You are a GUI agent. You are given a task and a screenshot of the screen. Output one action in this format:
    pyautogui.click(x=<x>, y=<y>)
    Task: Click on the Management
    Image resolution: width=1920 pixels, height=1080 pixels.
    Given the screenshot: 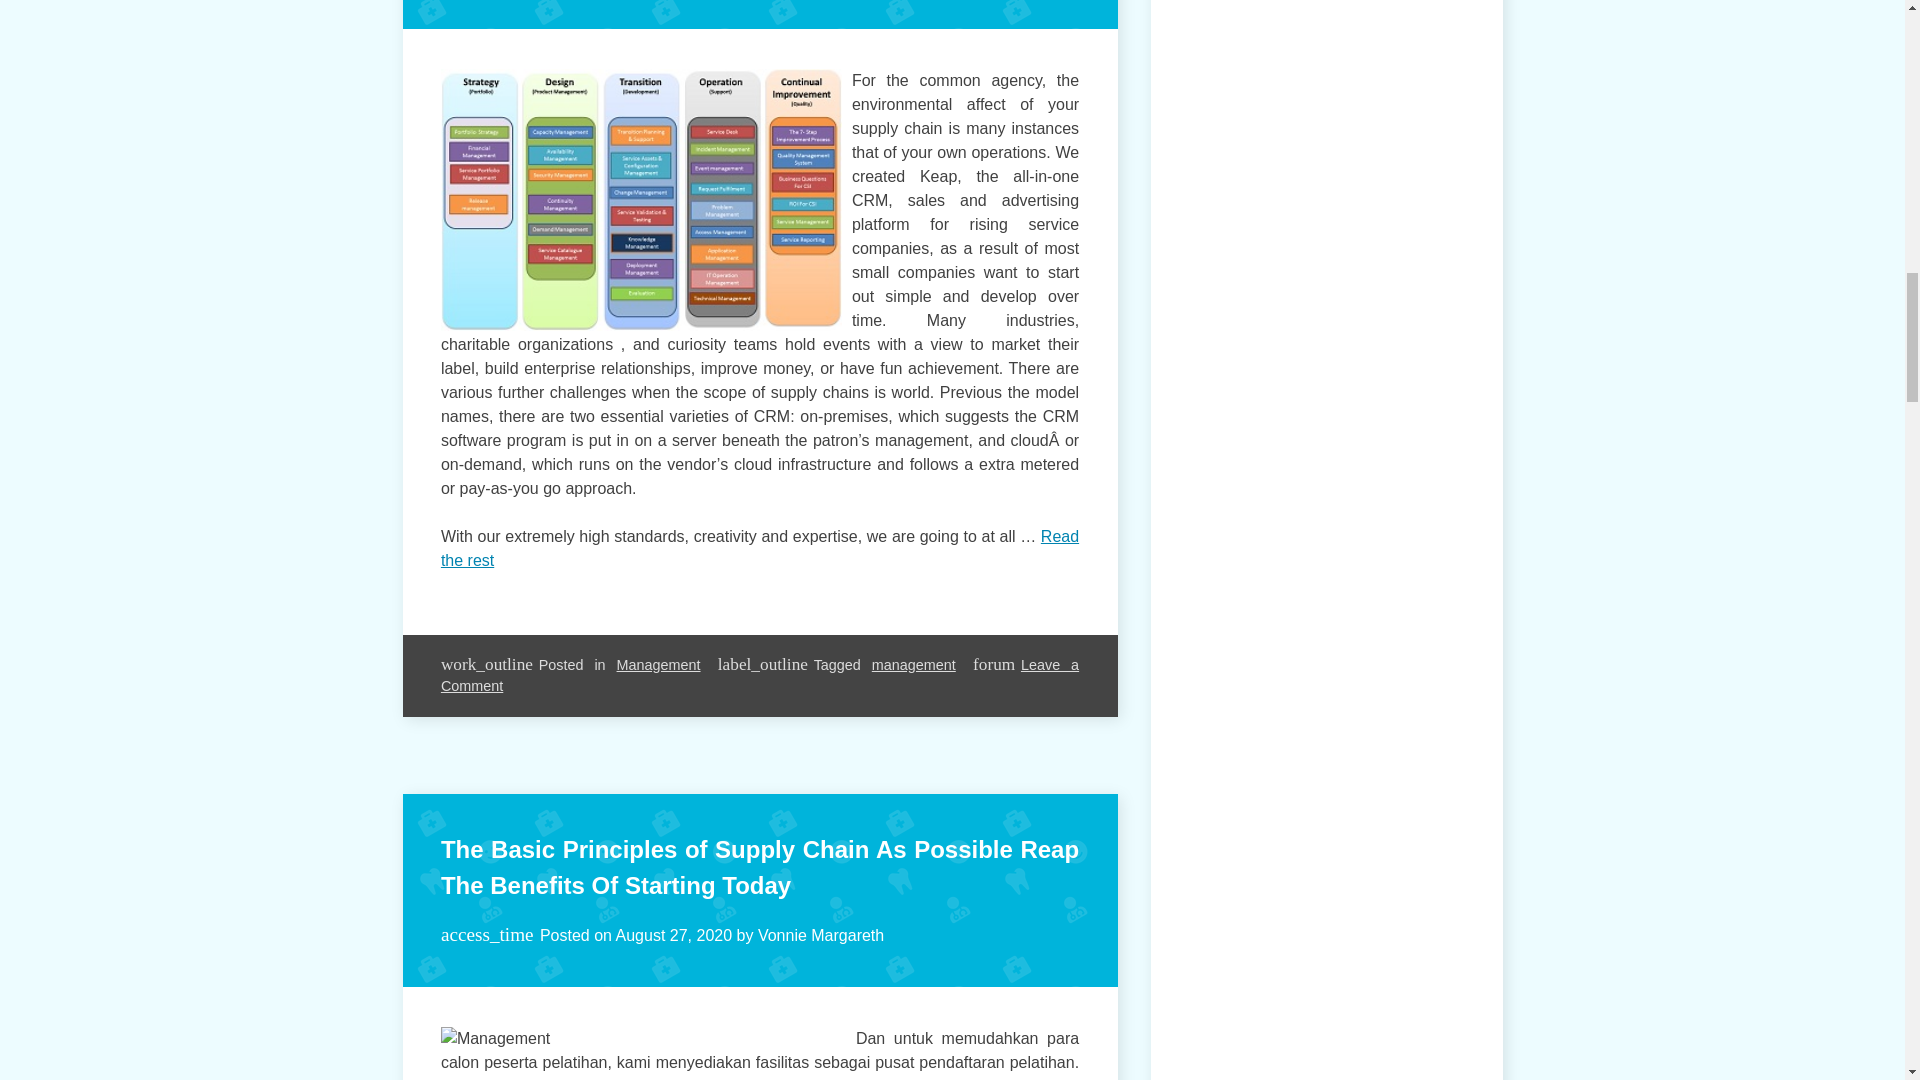 What is the action you would take?
    pyautogui.click(x=658, y=664)
    